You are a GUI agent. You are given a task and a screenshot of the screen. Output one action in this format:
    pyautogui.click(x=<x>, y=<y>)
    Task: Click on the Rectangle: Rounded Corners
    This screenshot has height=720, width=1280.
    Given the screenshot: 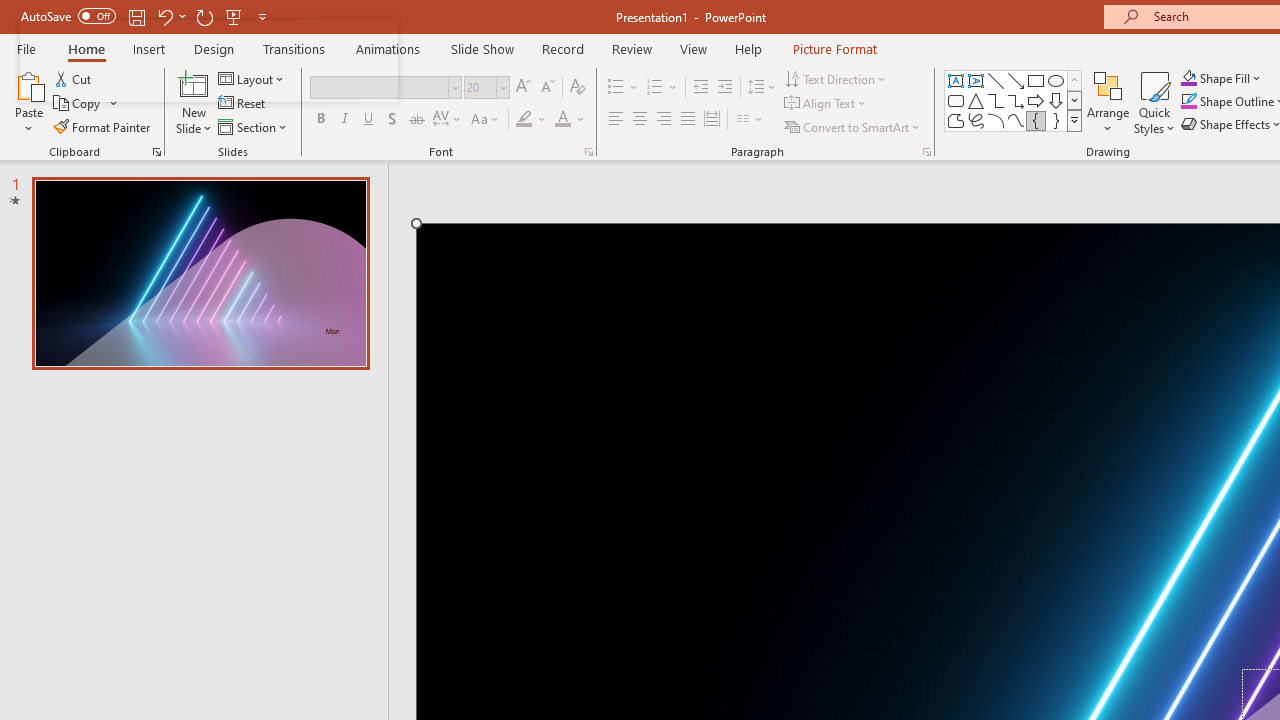 What is the action you would take?
    pyautogui.click(x=956, y=100)
    